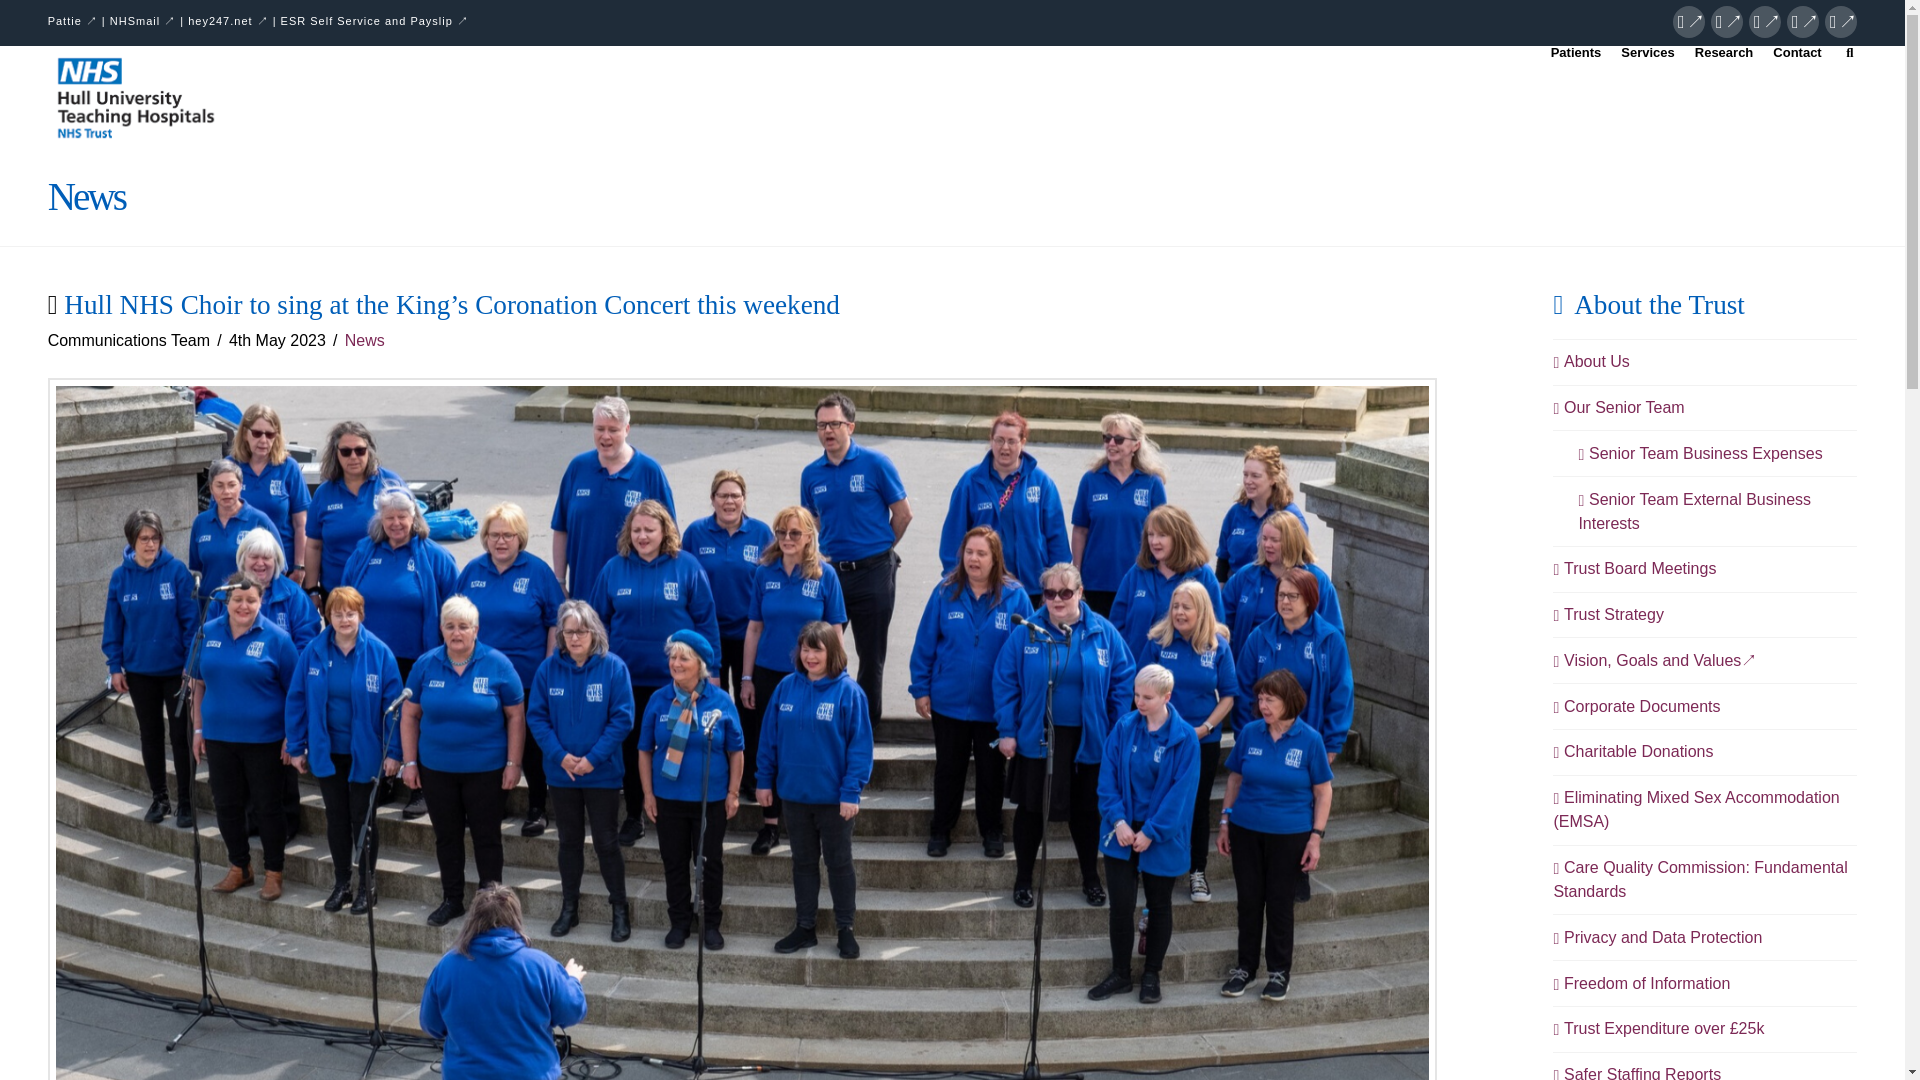  What do you see at coordinates (1802, 22) in the screenshot?
I see `YouTube` at bounding box center [1802, 22].